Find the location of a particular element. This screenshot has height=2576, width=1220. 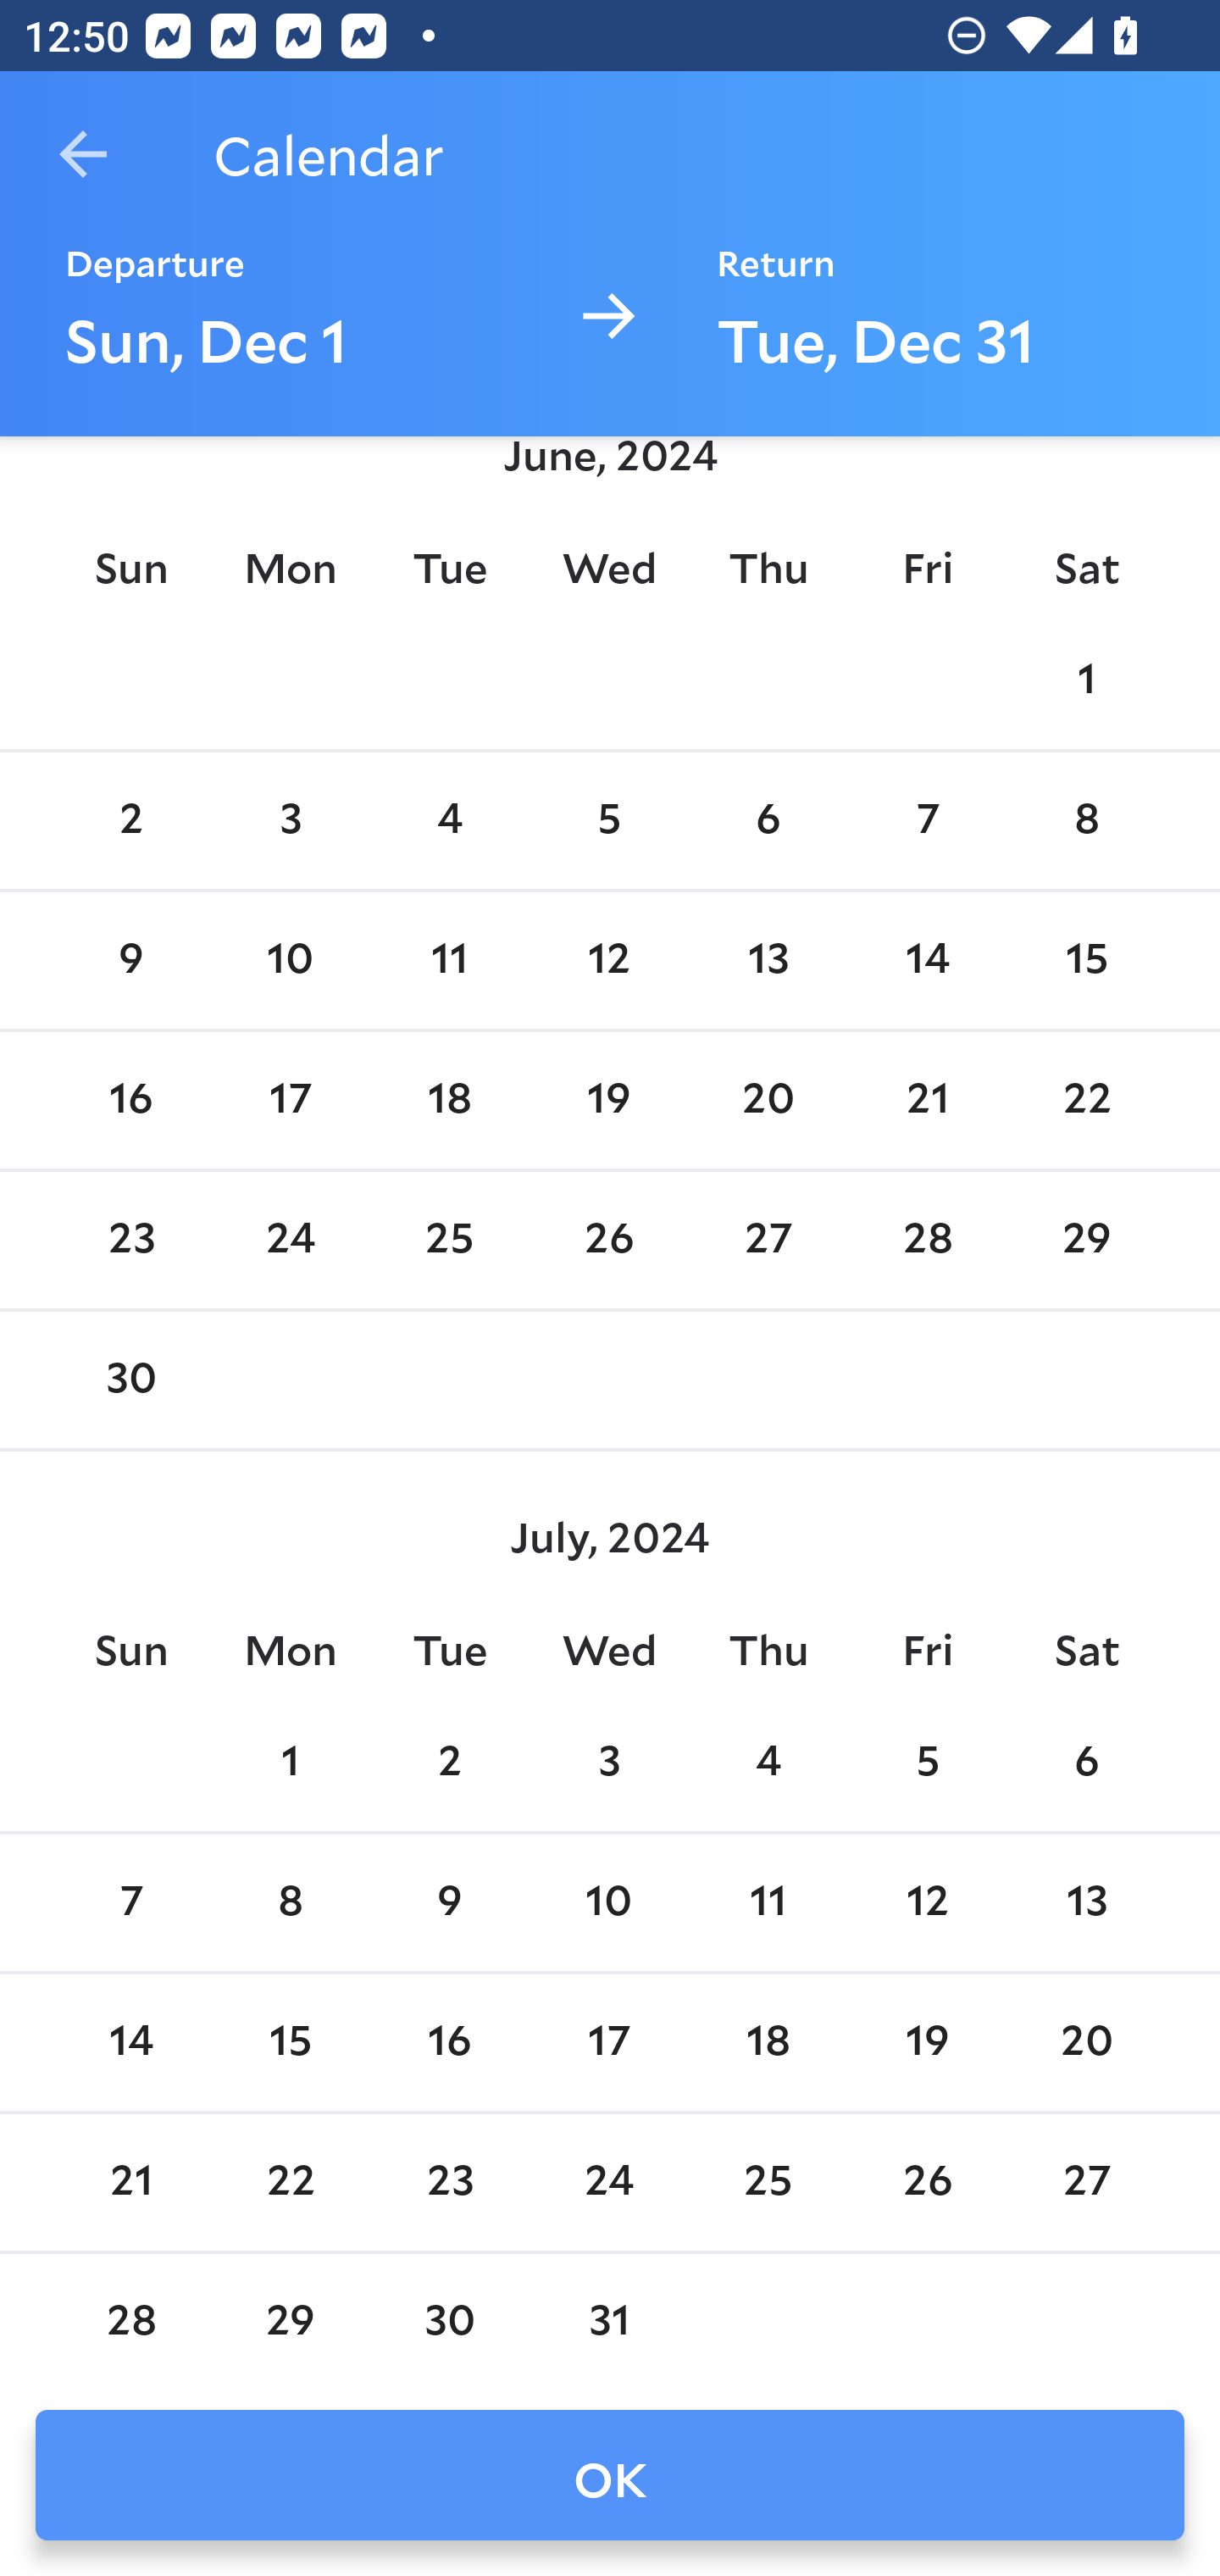

16 is located at coordinates (130, 1100).